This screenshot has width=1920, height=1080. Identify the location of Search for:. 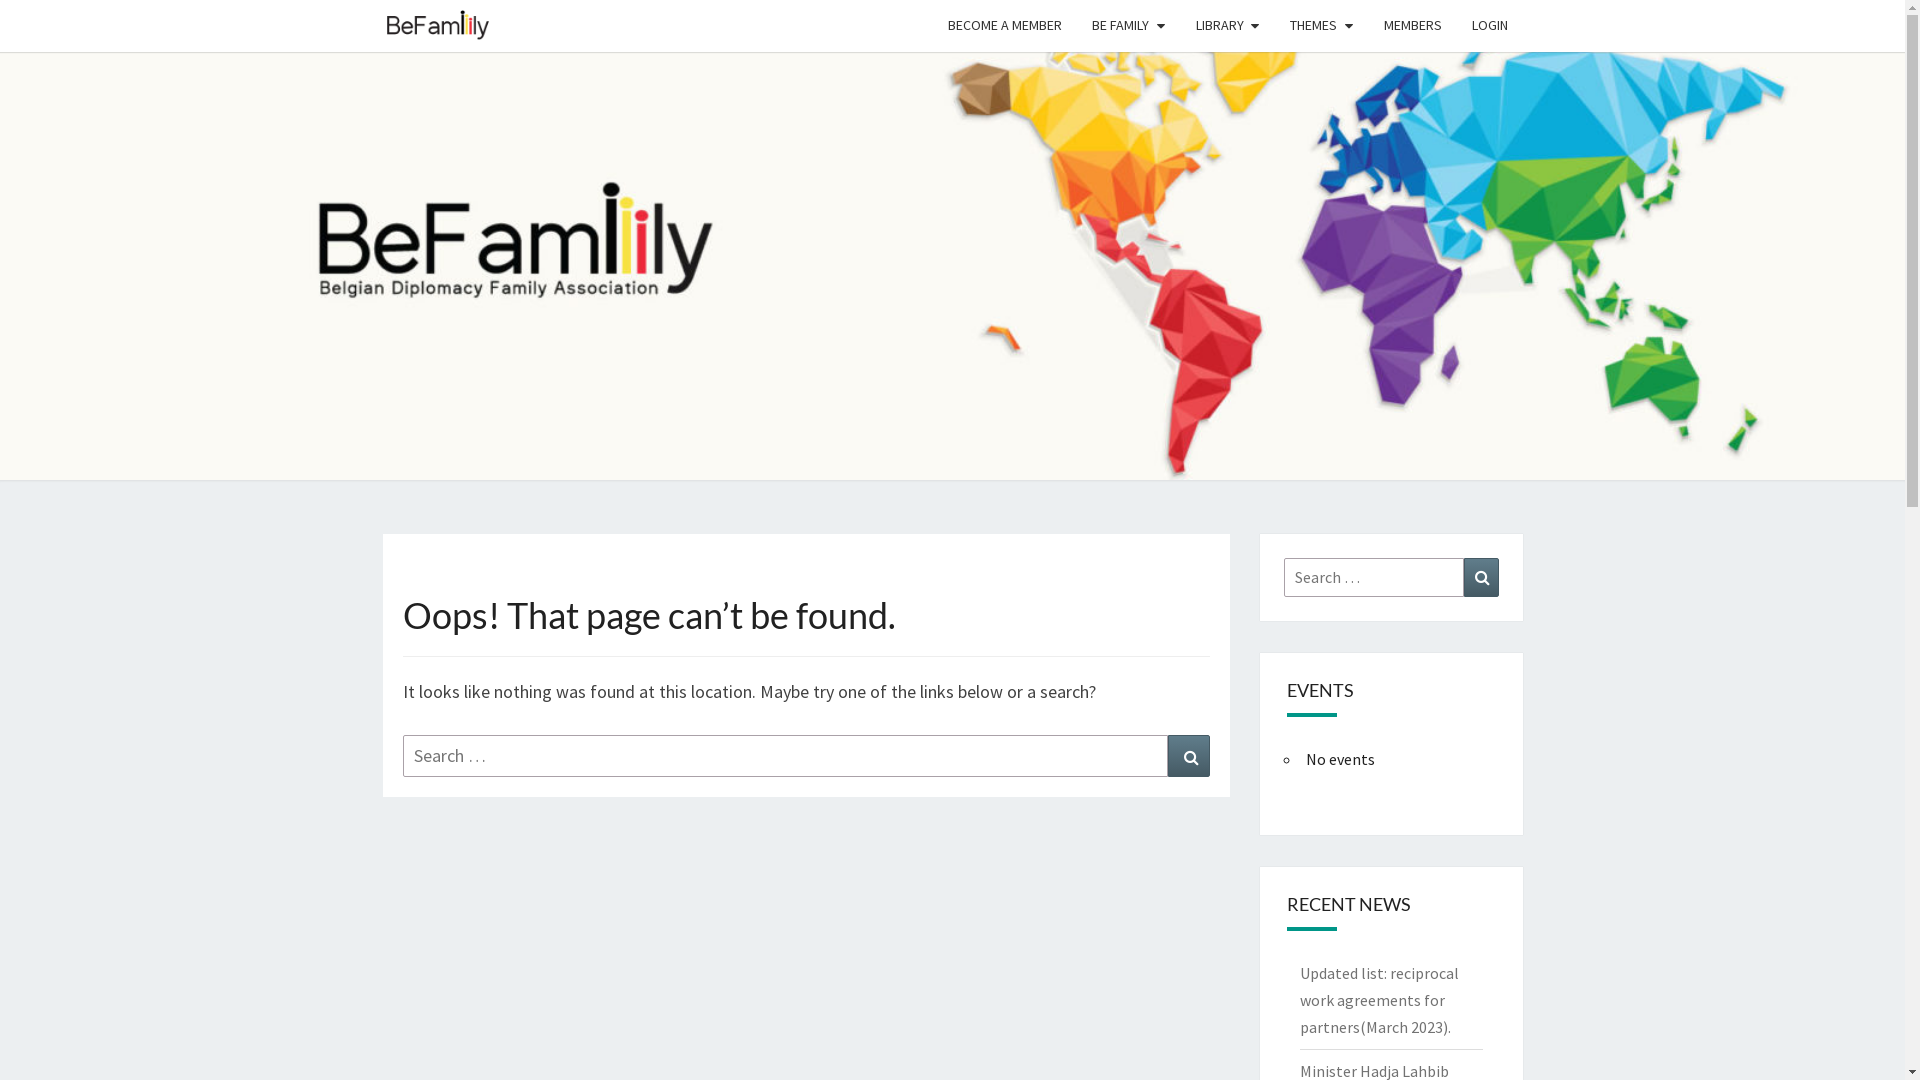
(785, 756).